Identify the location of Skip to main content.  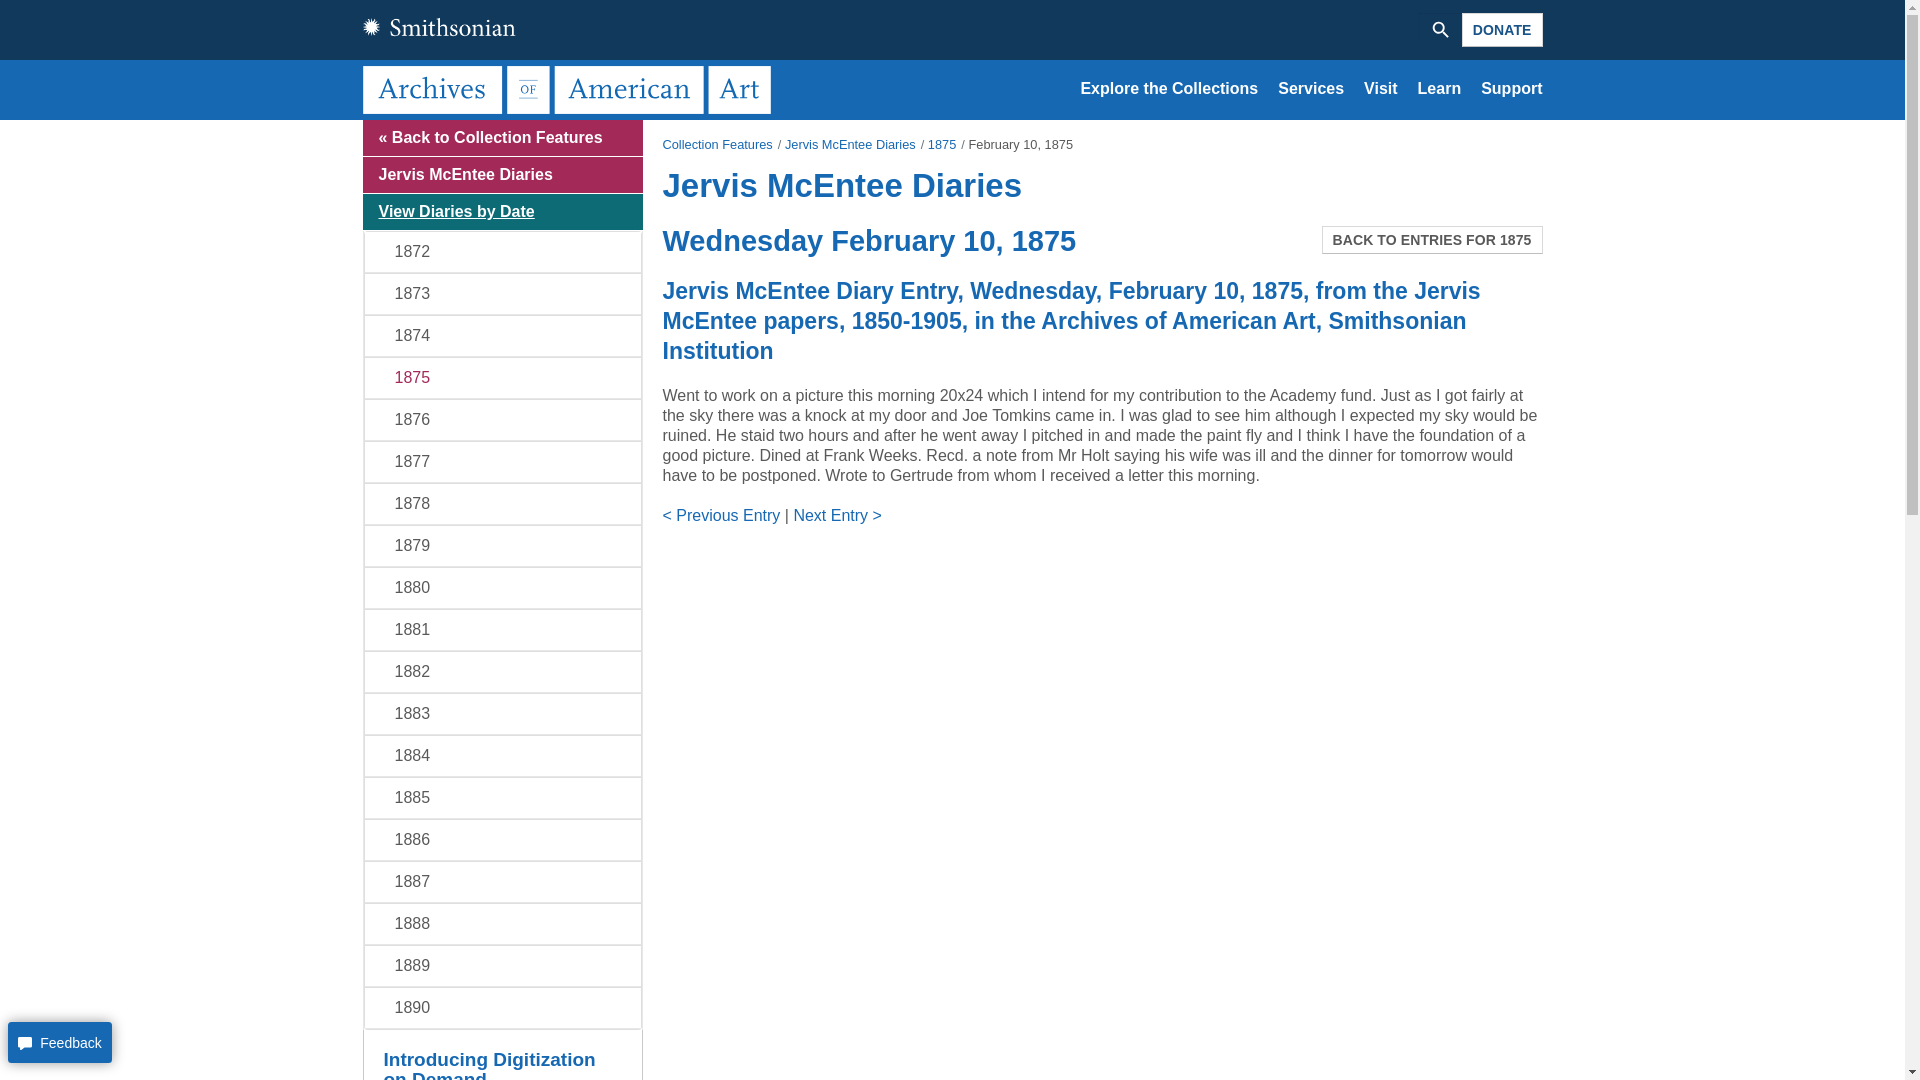
(952, 121).